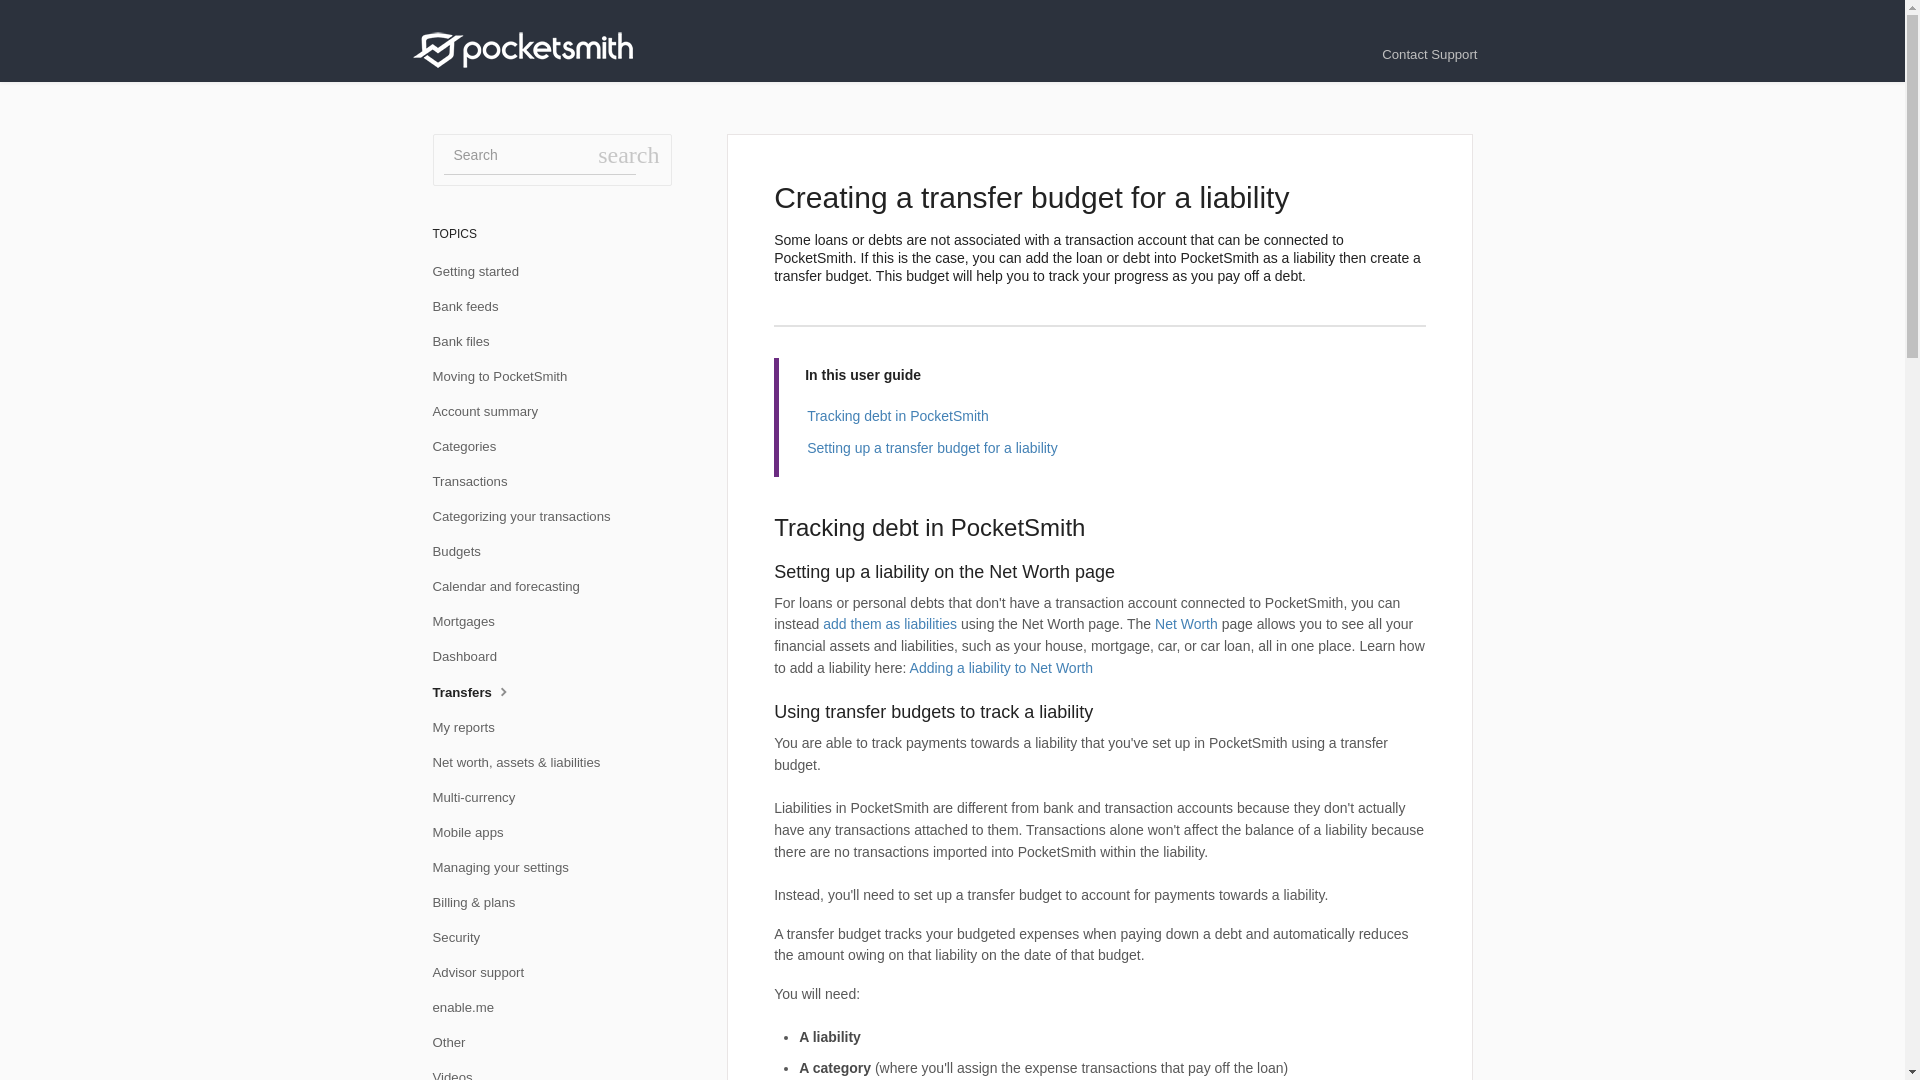  What do you see at coordinates (470, 728) in the screenshot?
I see `My reports` at bounding box center [470, 728].